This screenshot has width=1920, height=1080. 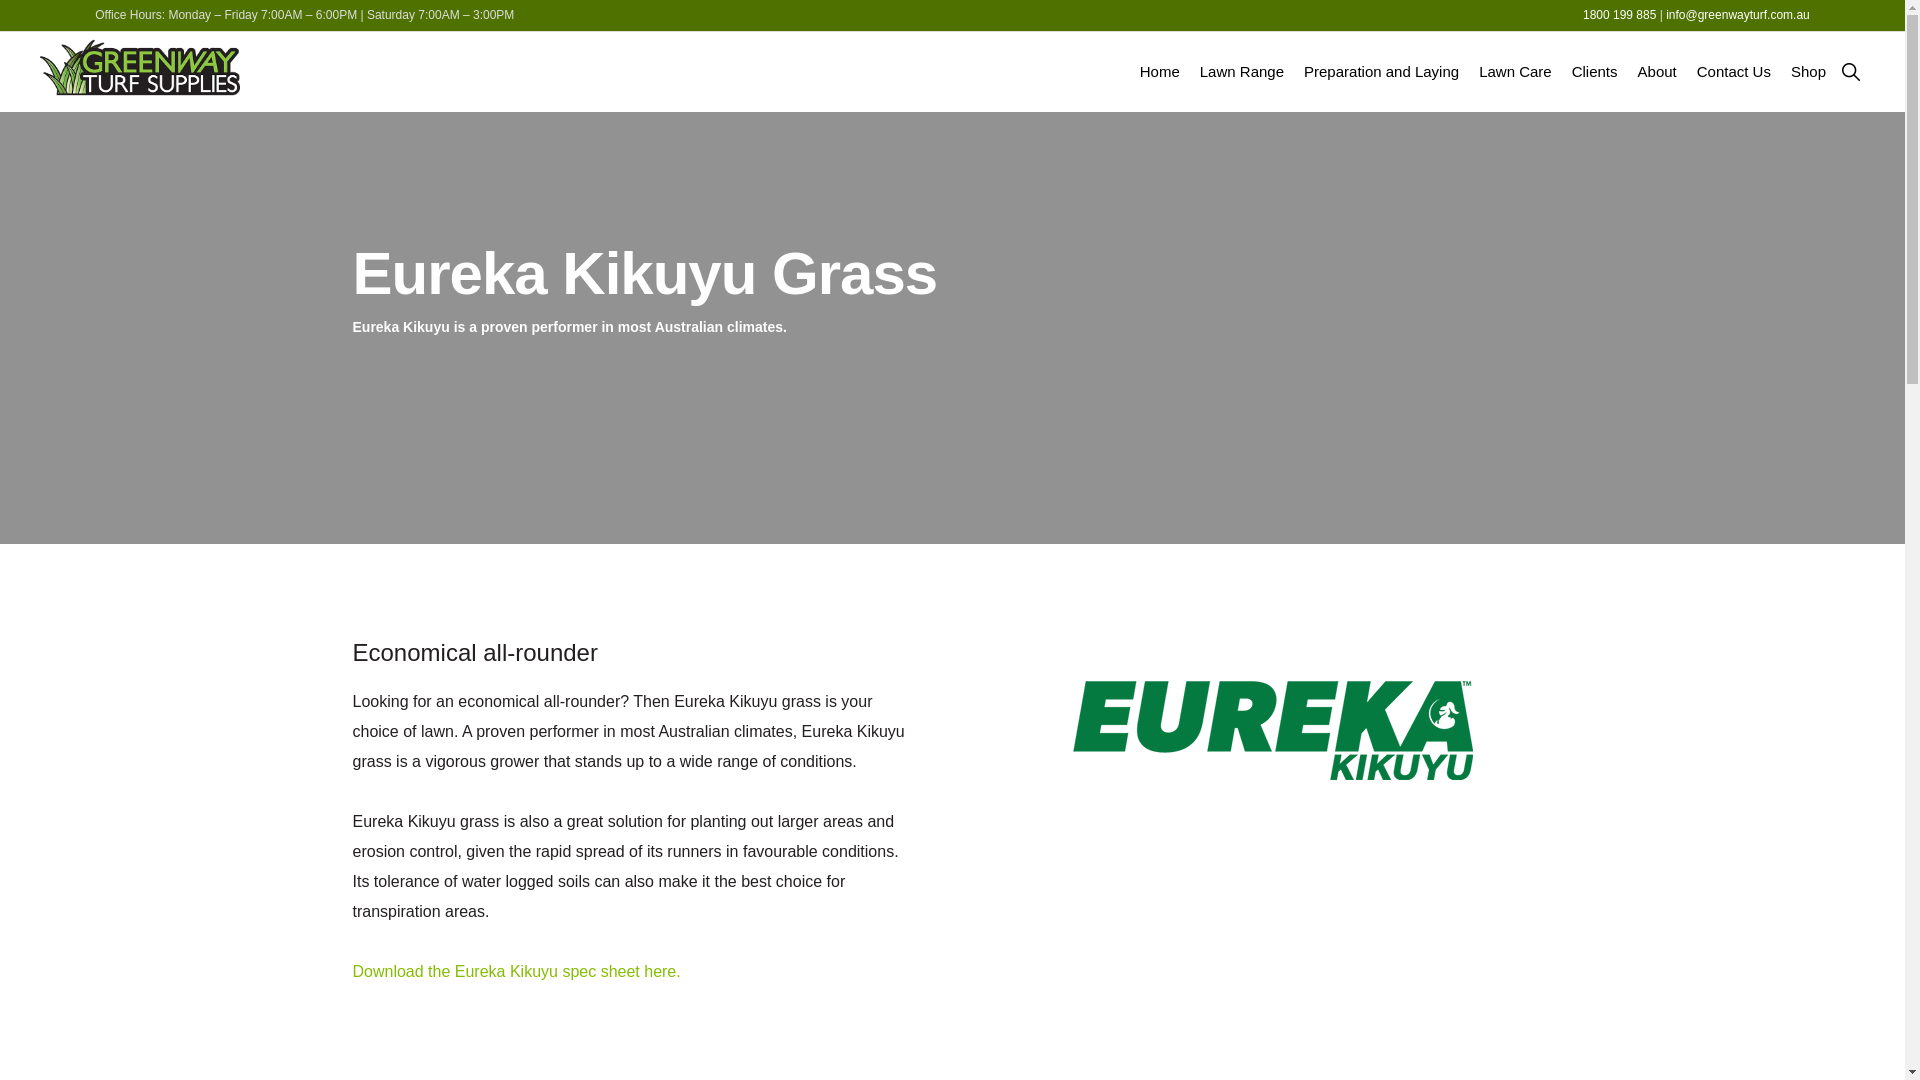 What do you see at coordinates (1808, 72) in the screenshot?
I see `Shop` at bounding box center [1808, 72].